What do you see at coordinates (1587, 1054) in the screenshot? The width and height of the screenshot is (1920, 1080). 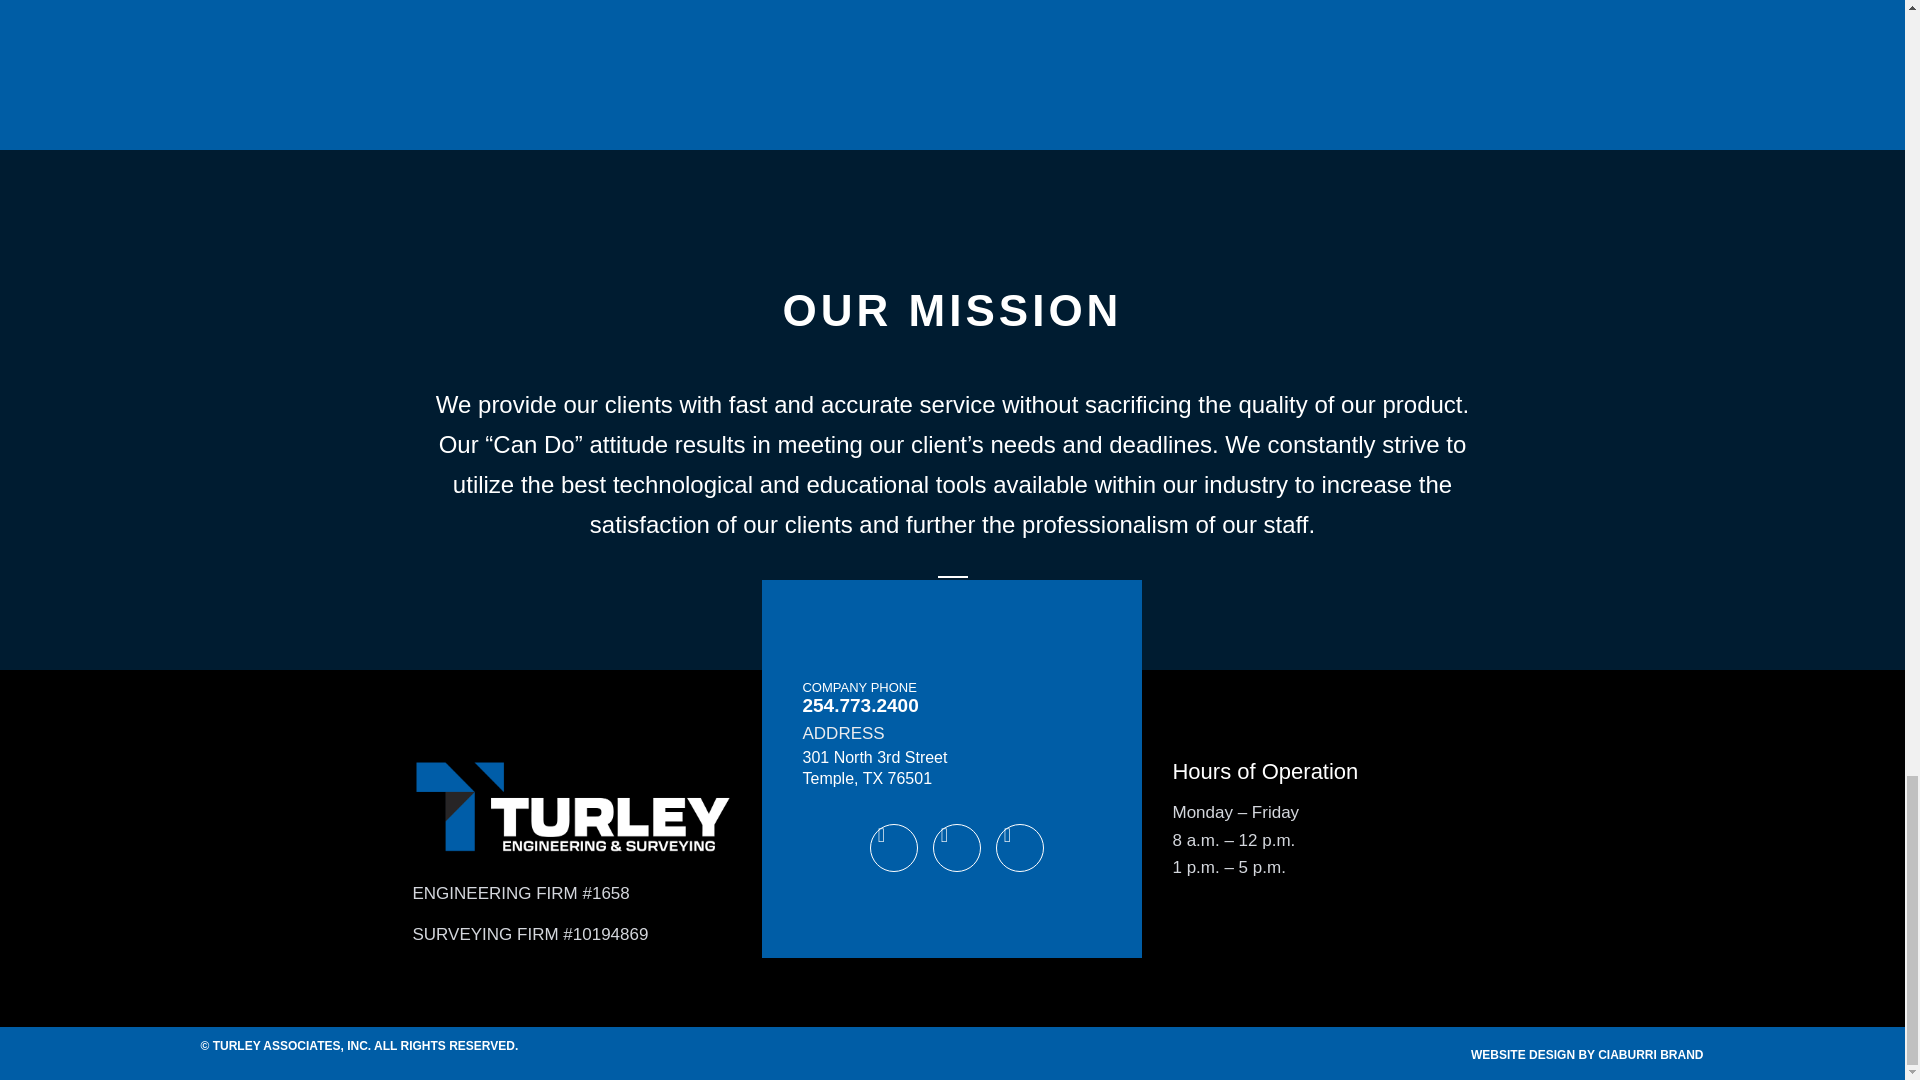 I see `WEBSITE DESIGN BY CIABURRI BRAND` at bounding box center [1587, 1054].